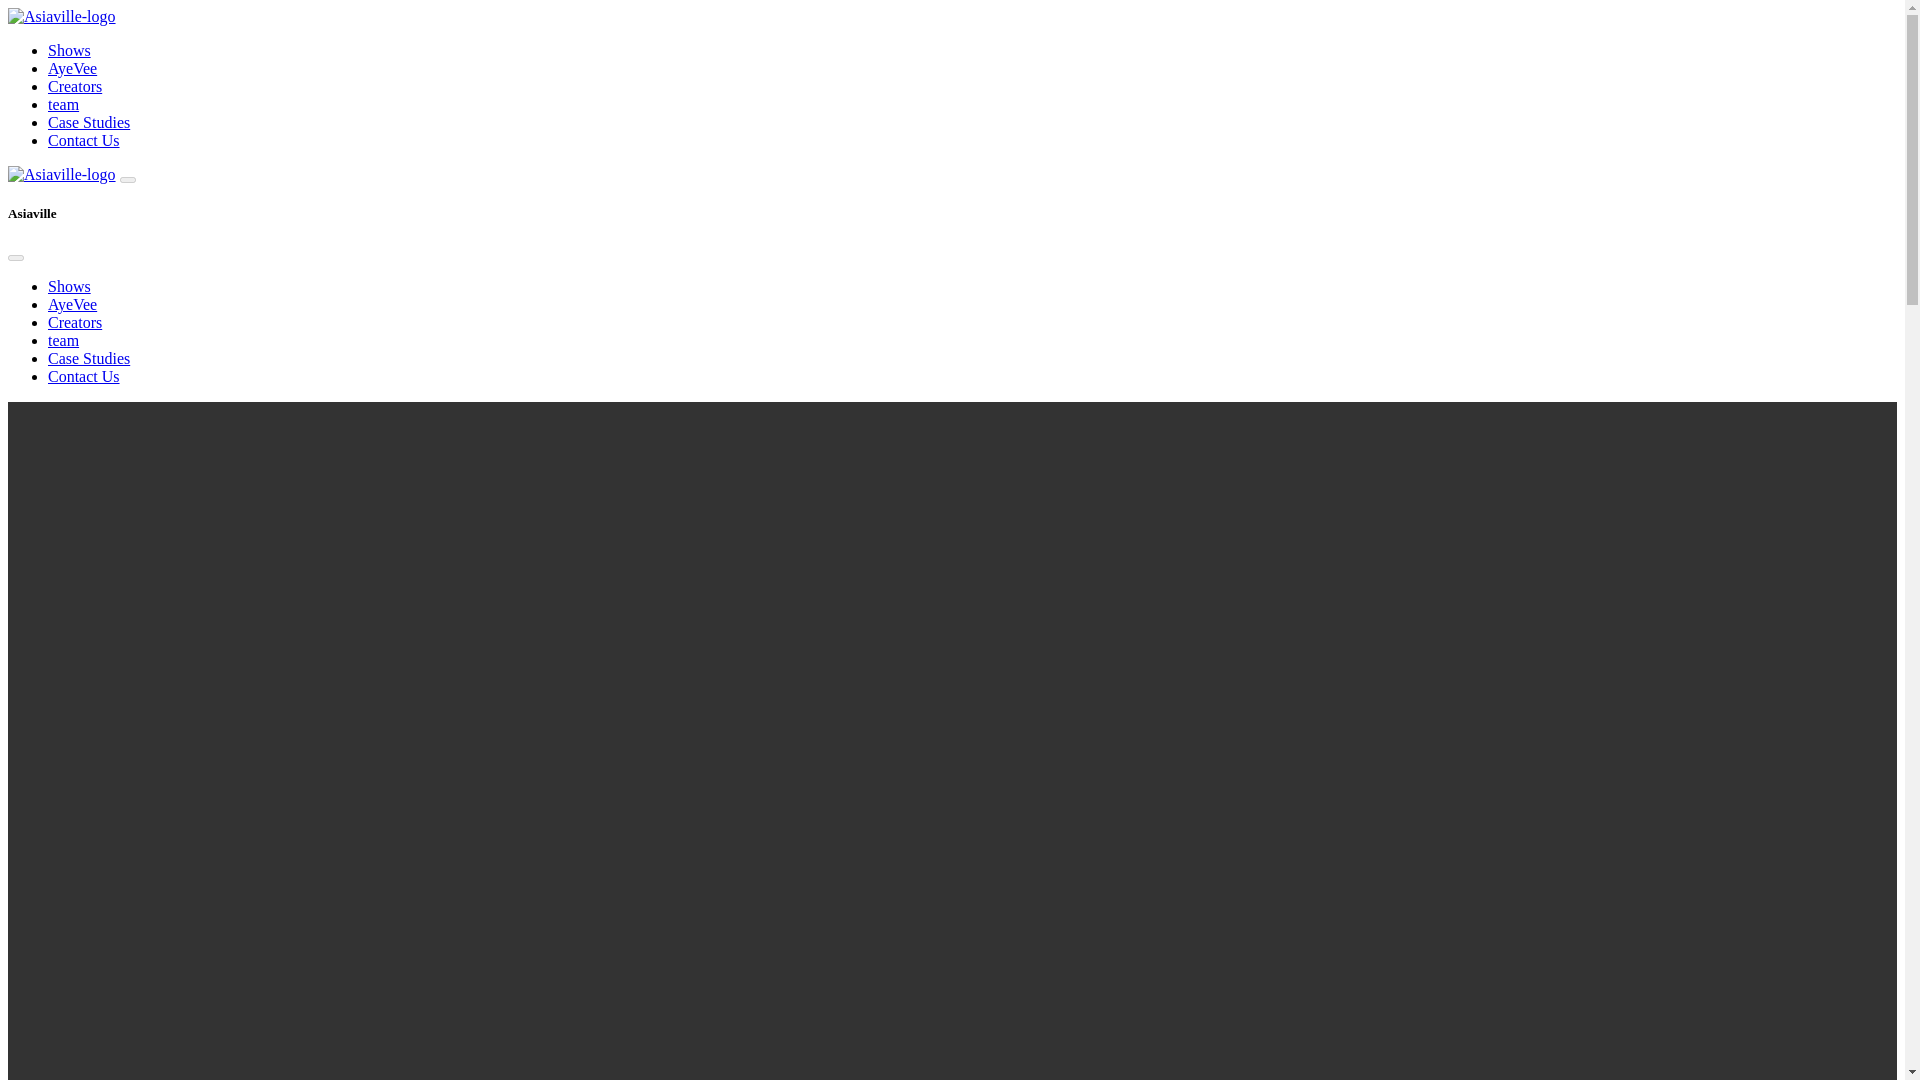 The width and height of the screenshot is (1920, 1080). Describe the element at coordinates (63, 104) in the screenshot. I see `team` at that location.